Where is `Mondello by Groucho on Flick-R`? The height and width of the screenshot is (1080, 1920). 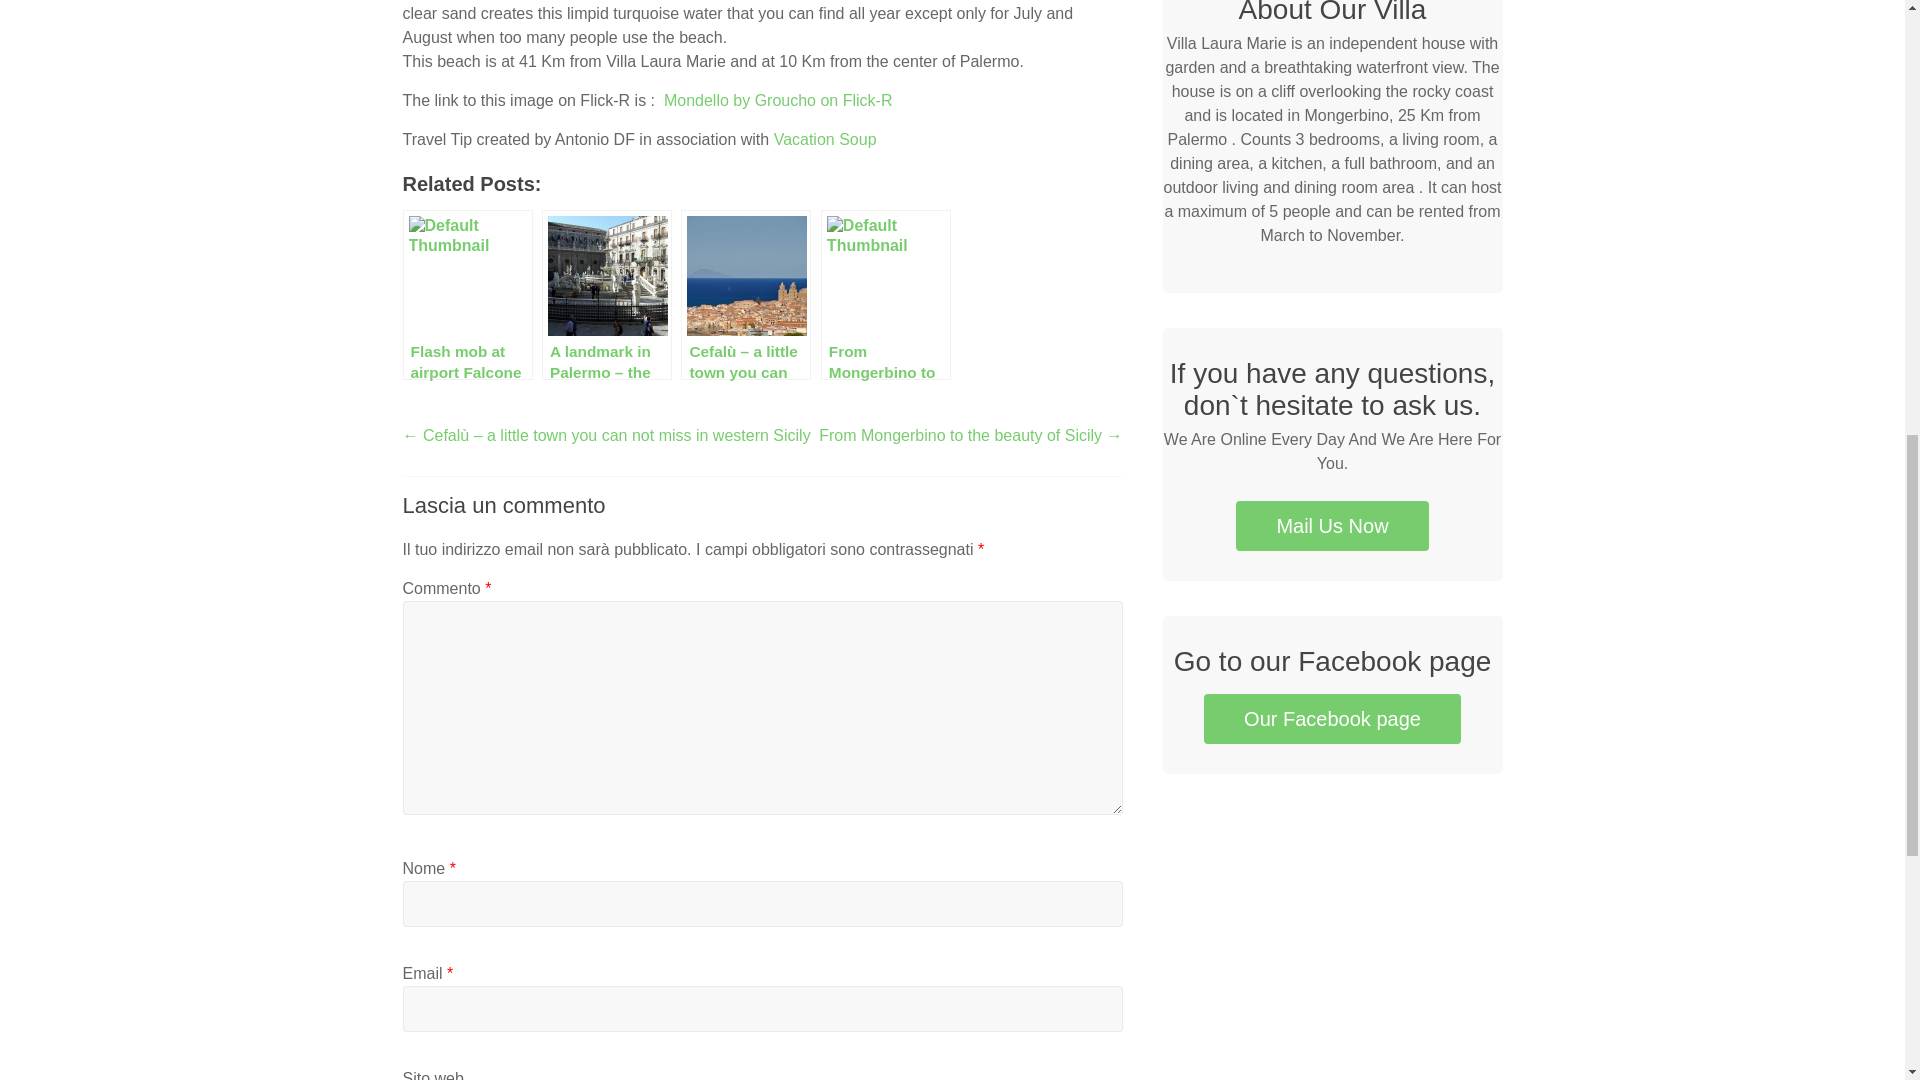 Mondello by Groucho on Flick-R is located at coordinates (778, 100).